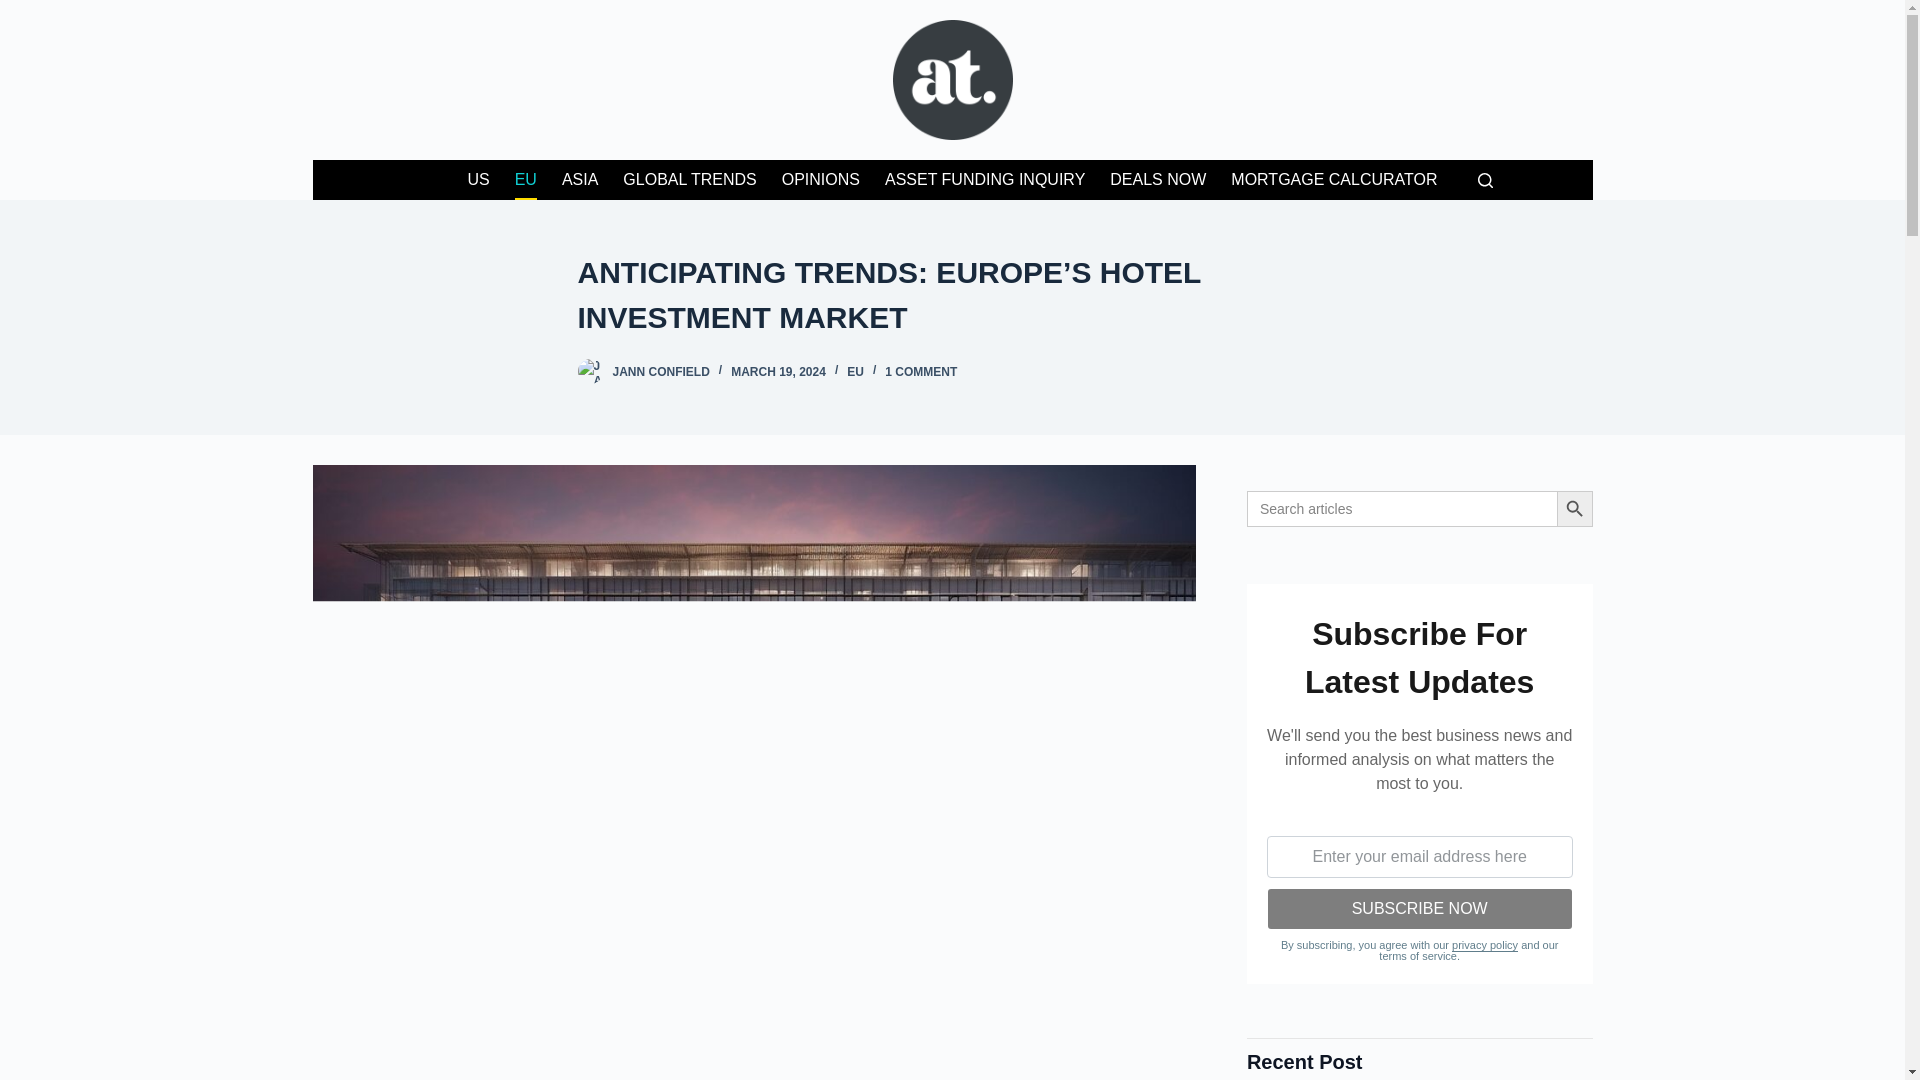  What do you see at coordinates (820, 179) in the screenshot?
I see `OPINIONS` at bounding box center [820, 179].